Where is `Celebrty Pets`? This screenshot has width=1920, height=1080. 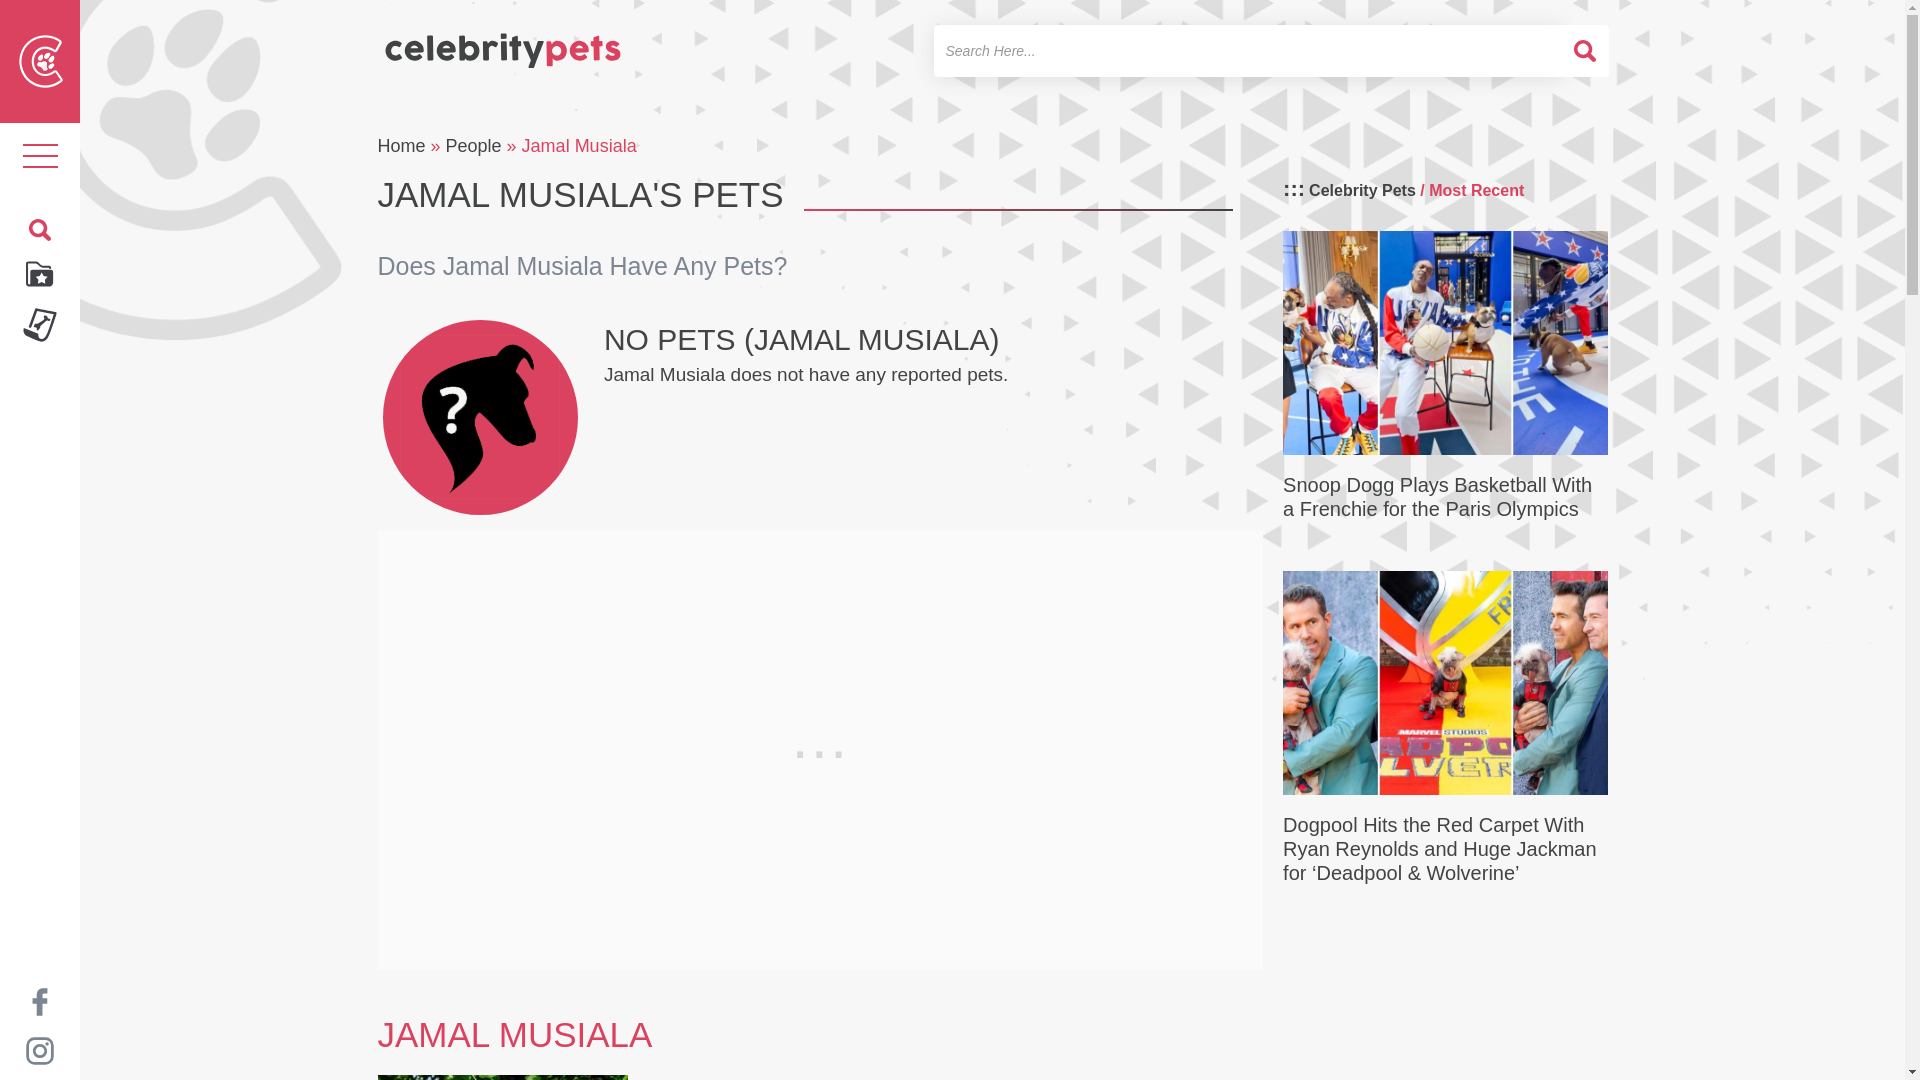
Celebrty Pets is located at coordinates (502, 42).